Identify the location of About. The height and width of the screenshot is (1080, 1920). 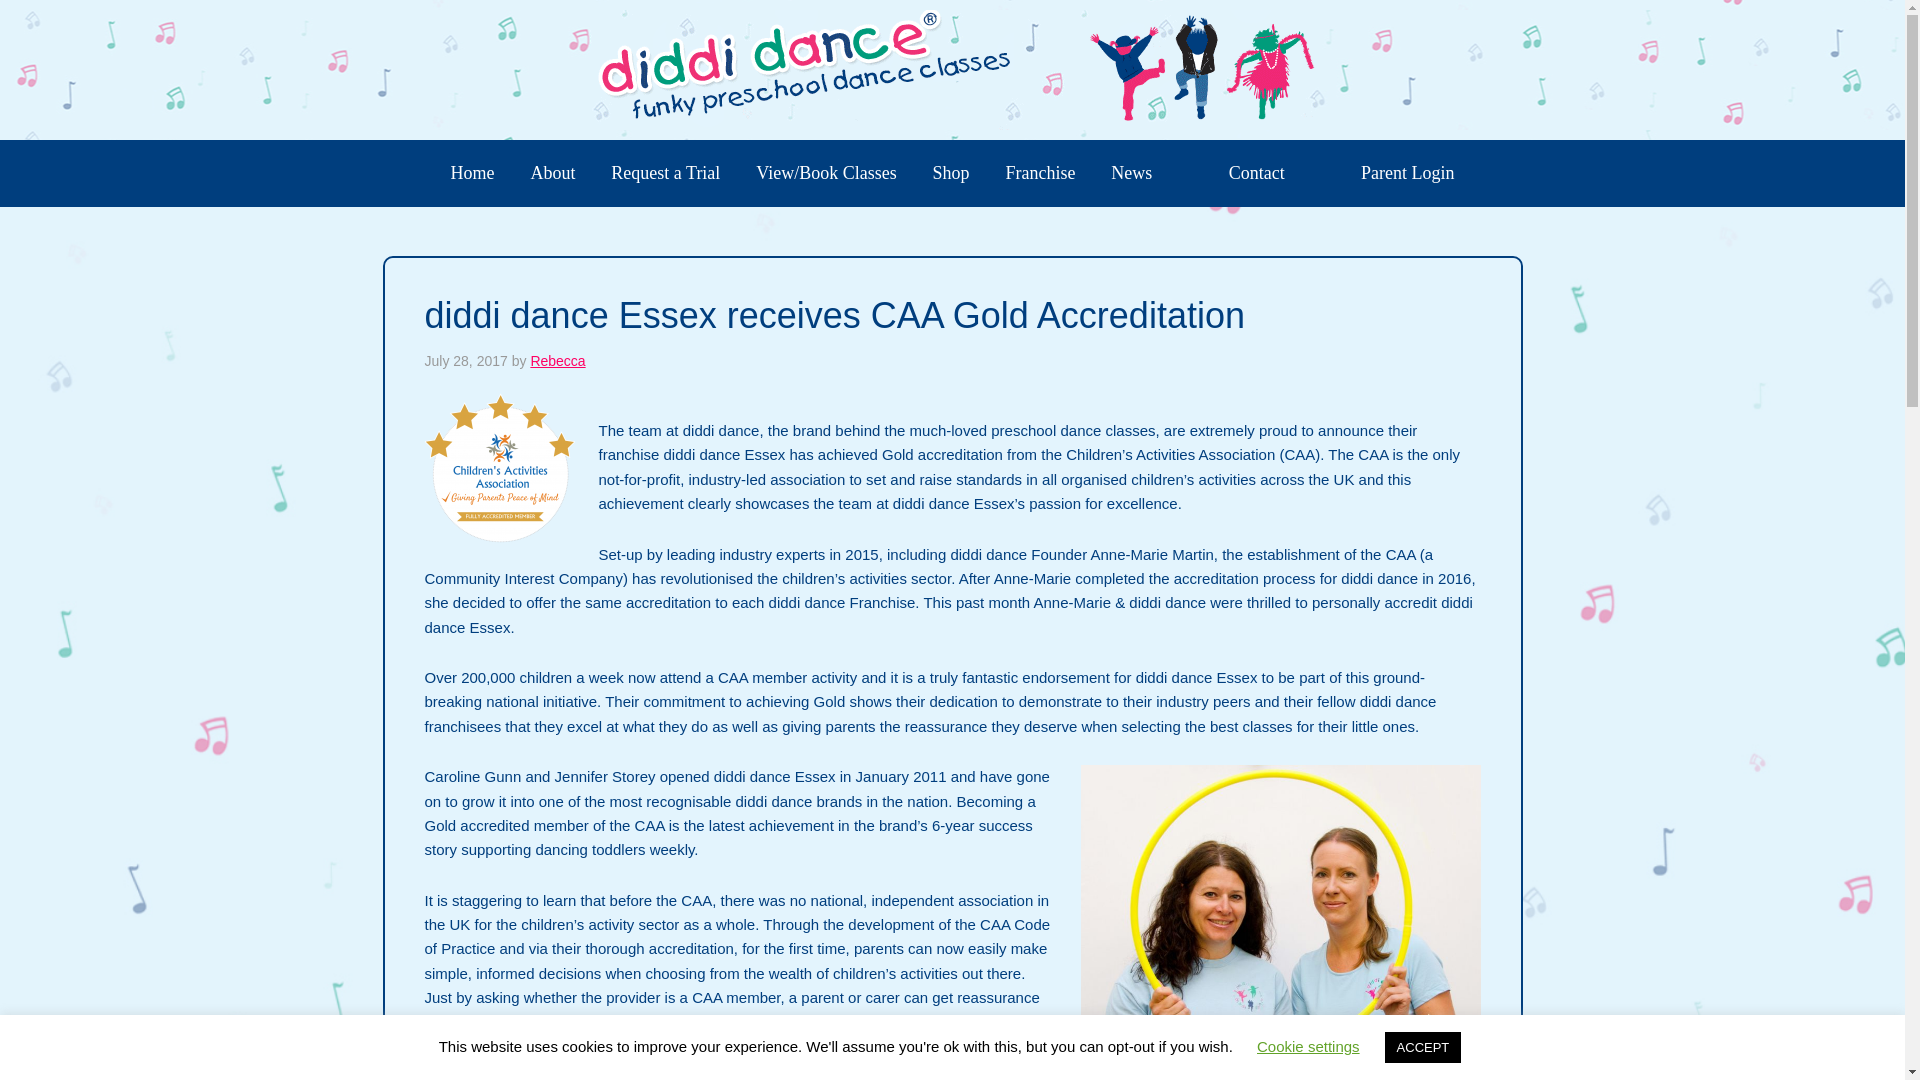
(552, 174).